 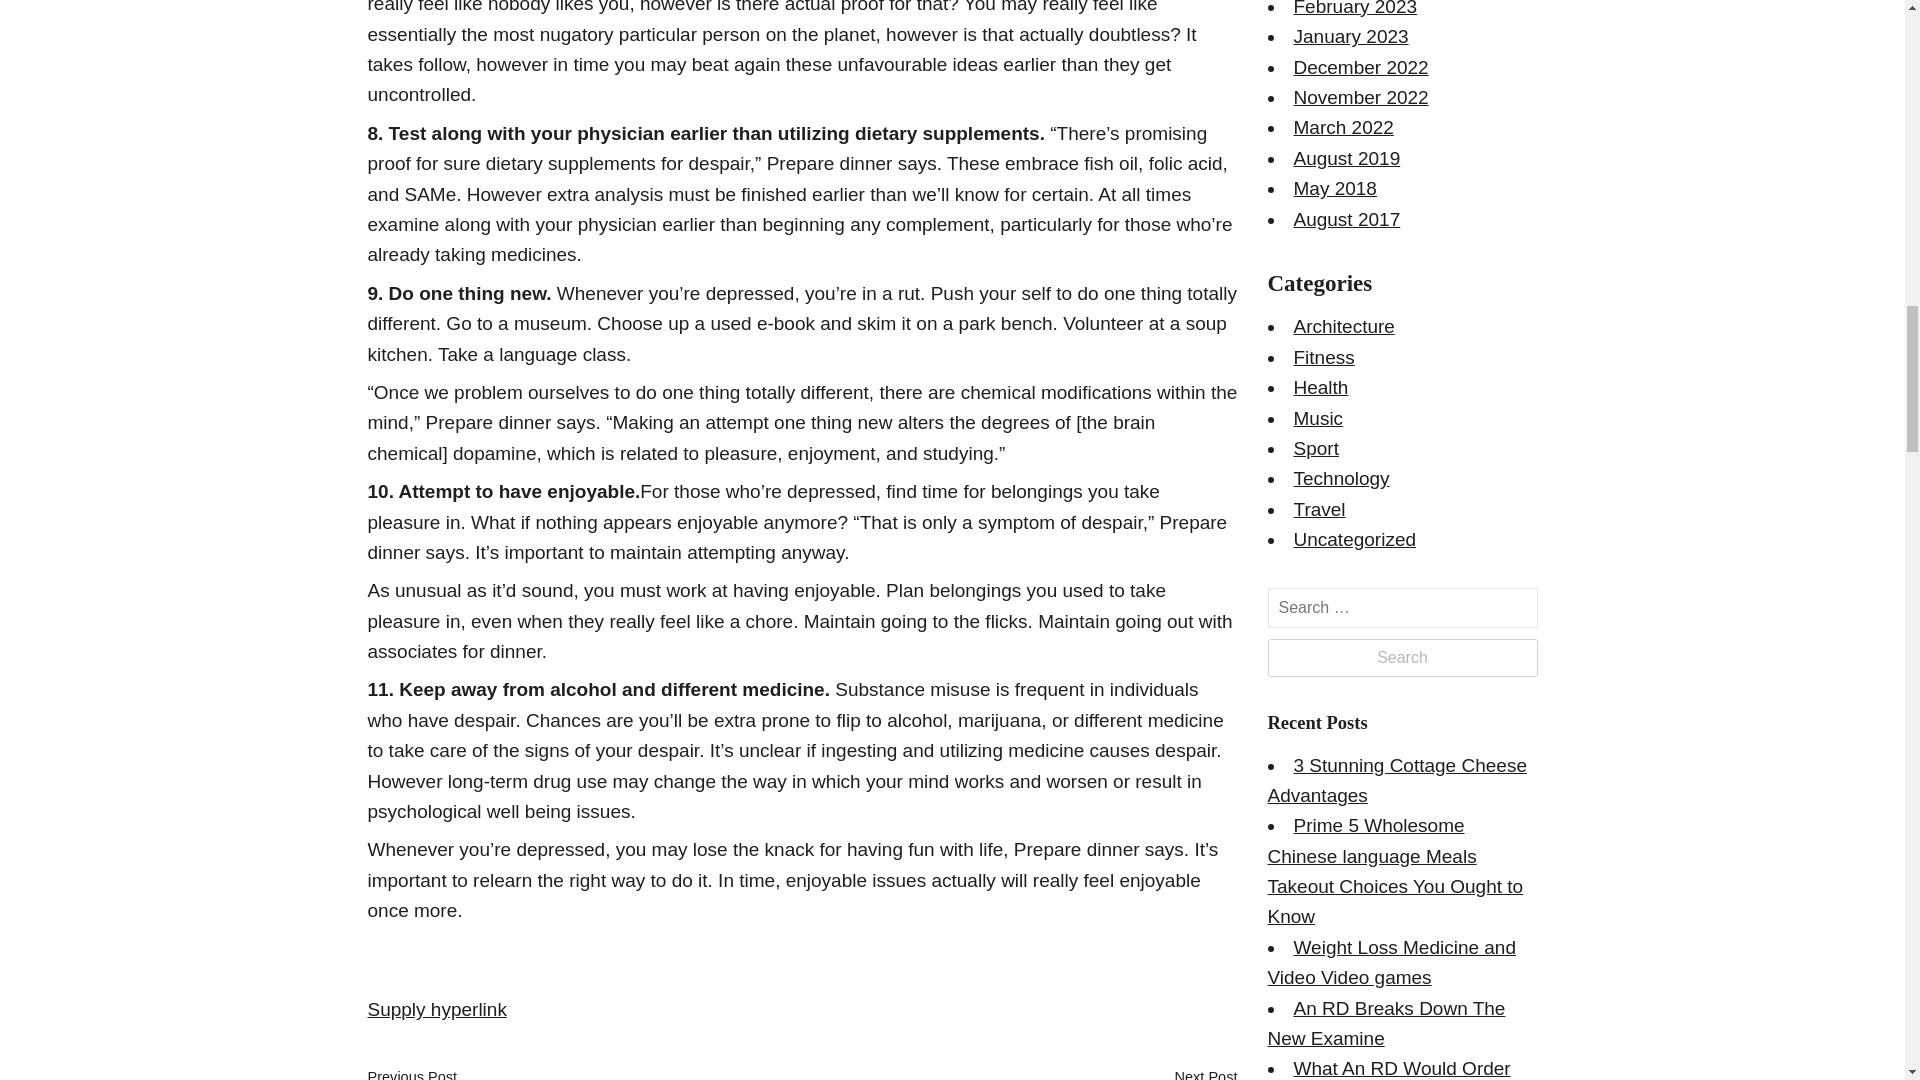 What do you see at coordinates (1204, 1074) in the screenshot?
I see `Next Post` at bounding box center [1204, 1074].